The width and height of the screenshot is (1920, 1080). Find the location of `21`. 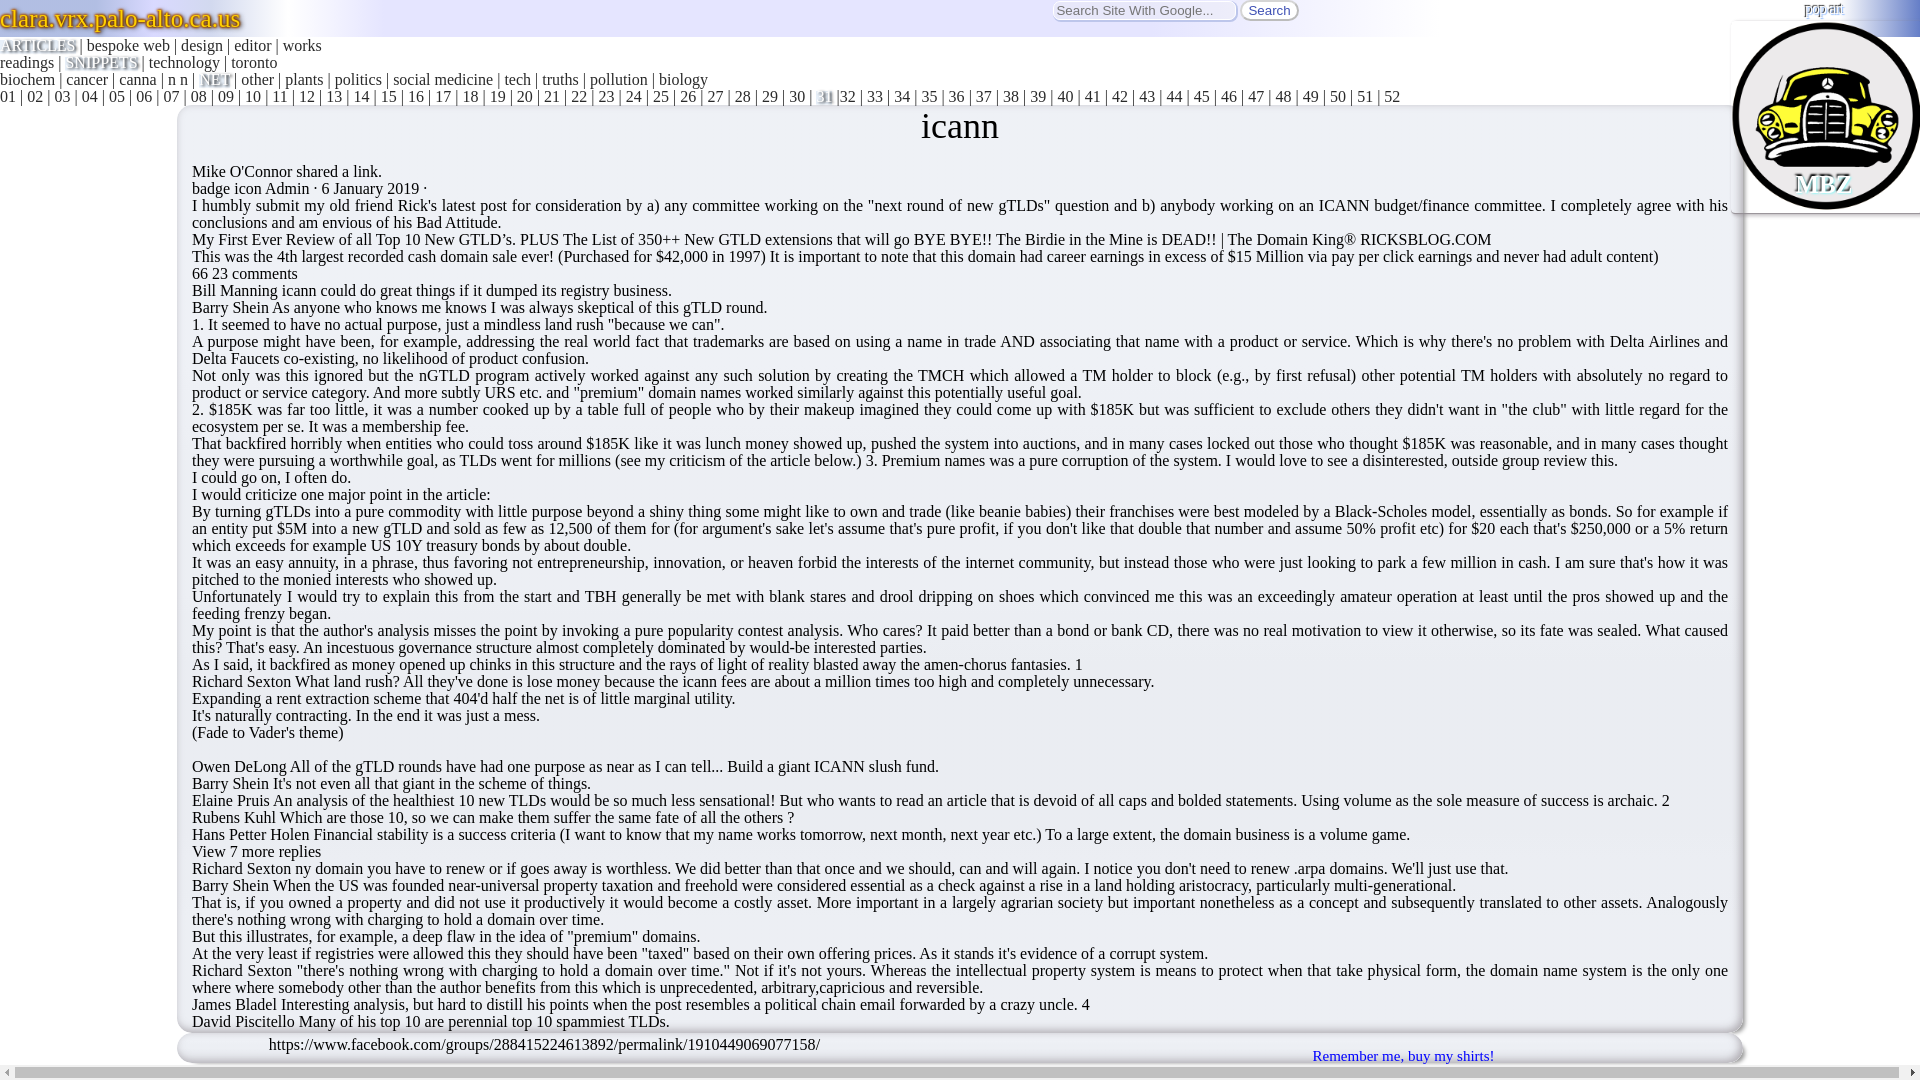

21 is located at coordinates (552, 96).